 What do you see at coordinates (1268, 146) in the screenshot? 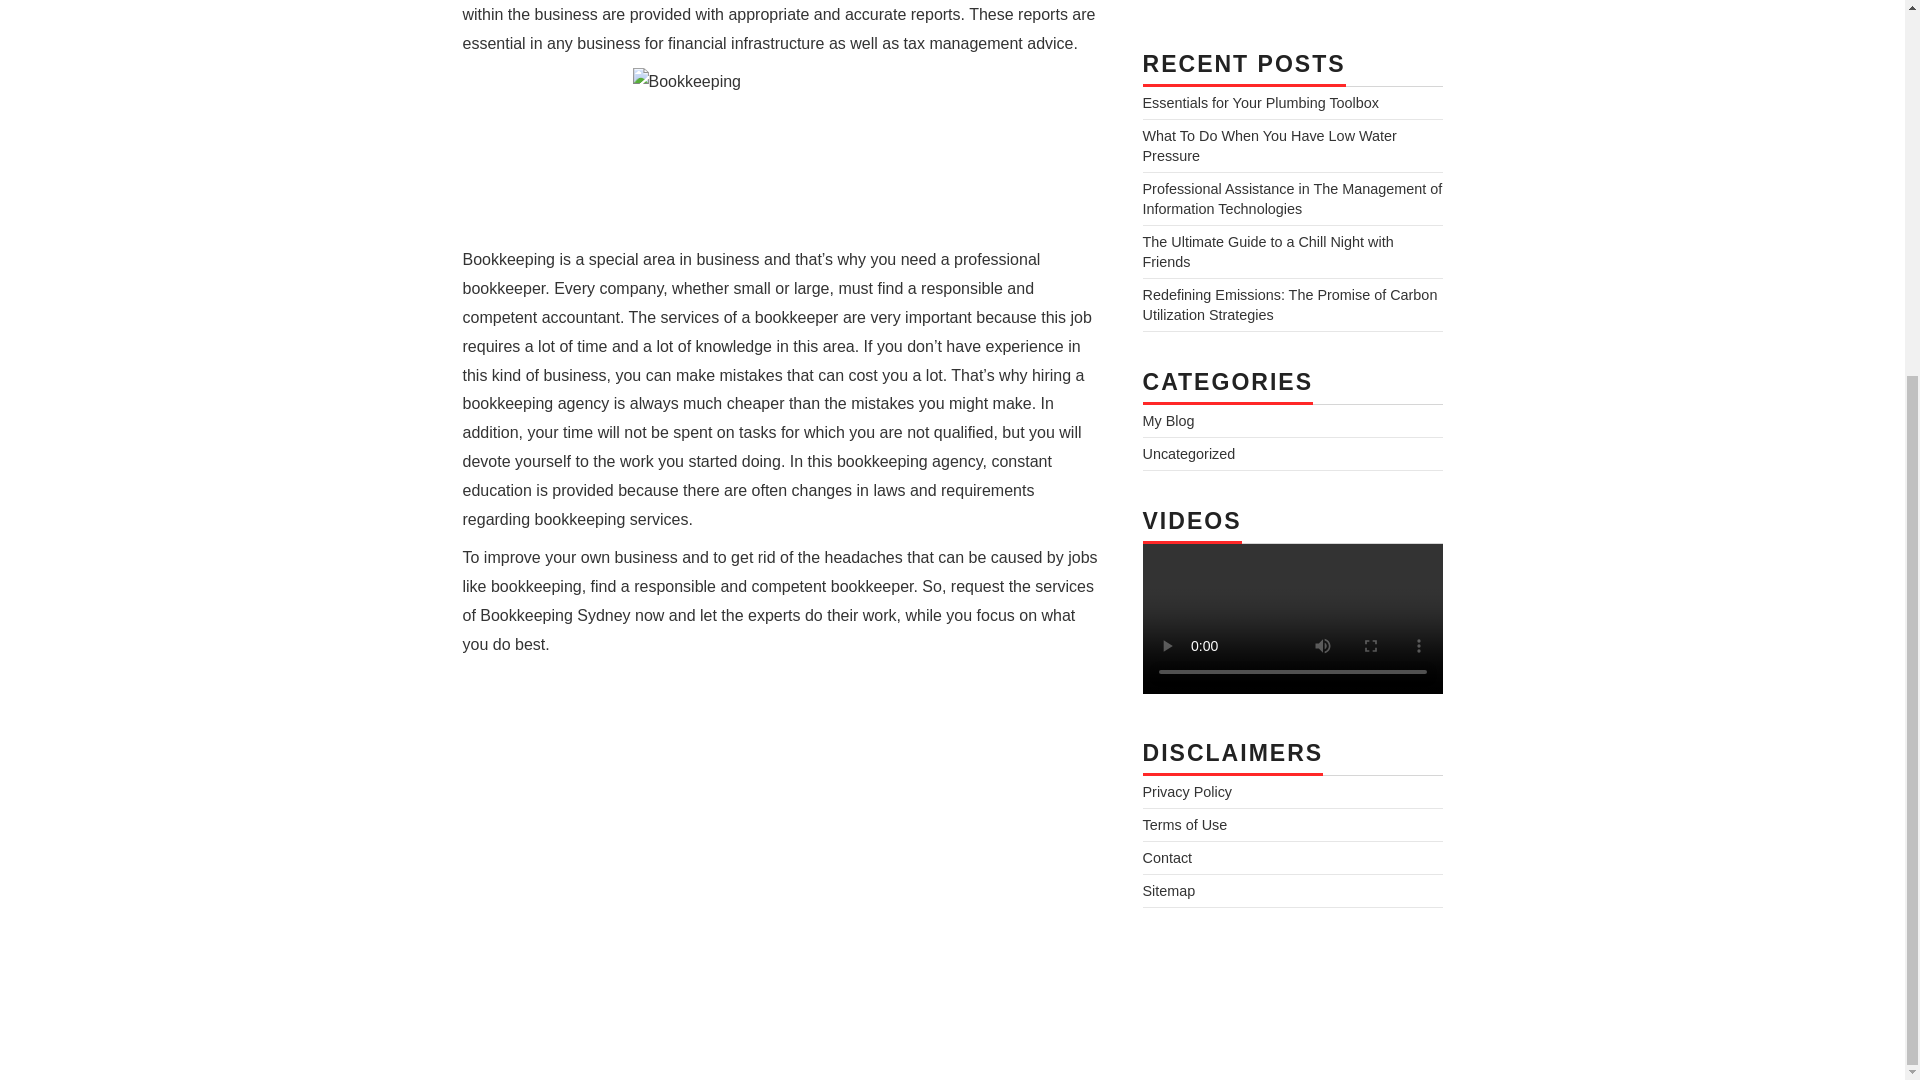
I see `What To Do When You Have Low Water Pressure` at bounding box center [1268, 146].